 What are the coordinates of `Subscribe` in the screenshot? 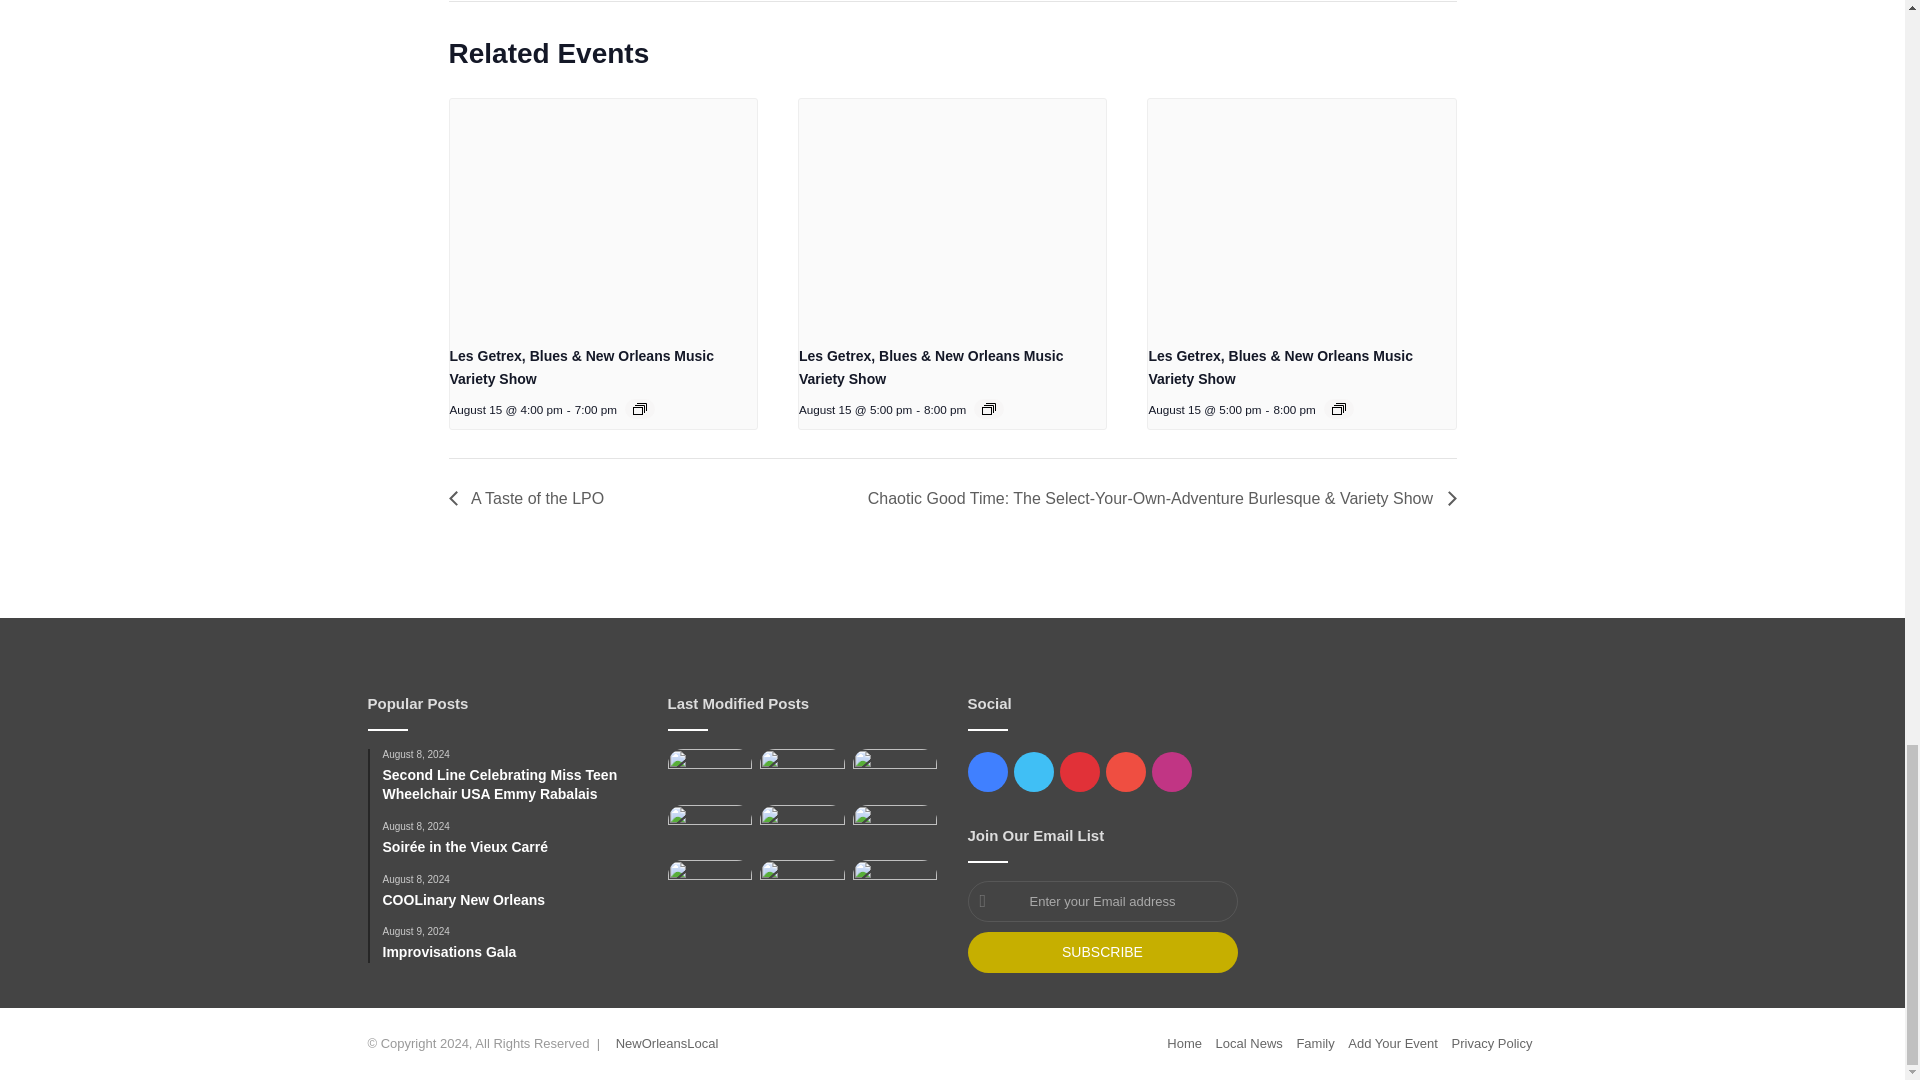 It's located at (1102, 952).